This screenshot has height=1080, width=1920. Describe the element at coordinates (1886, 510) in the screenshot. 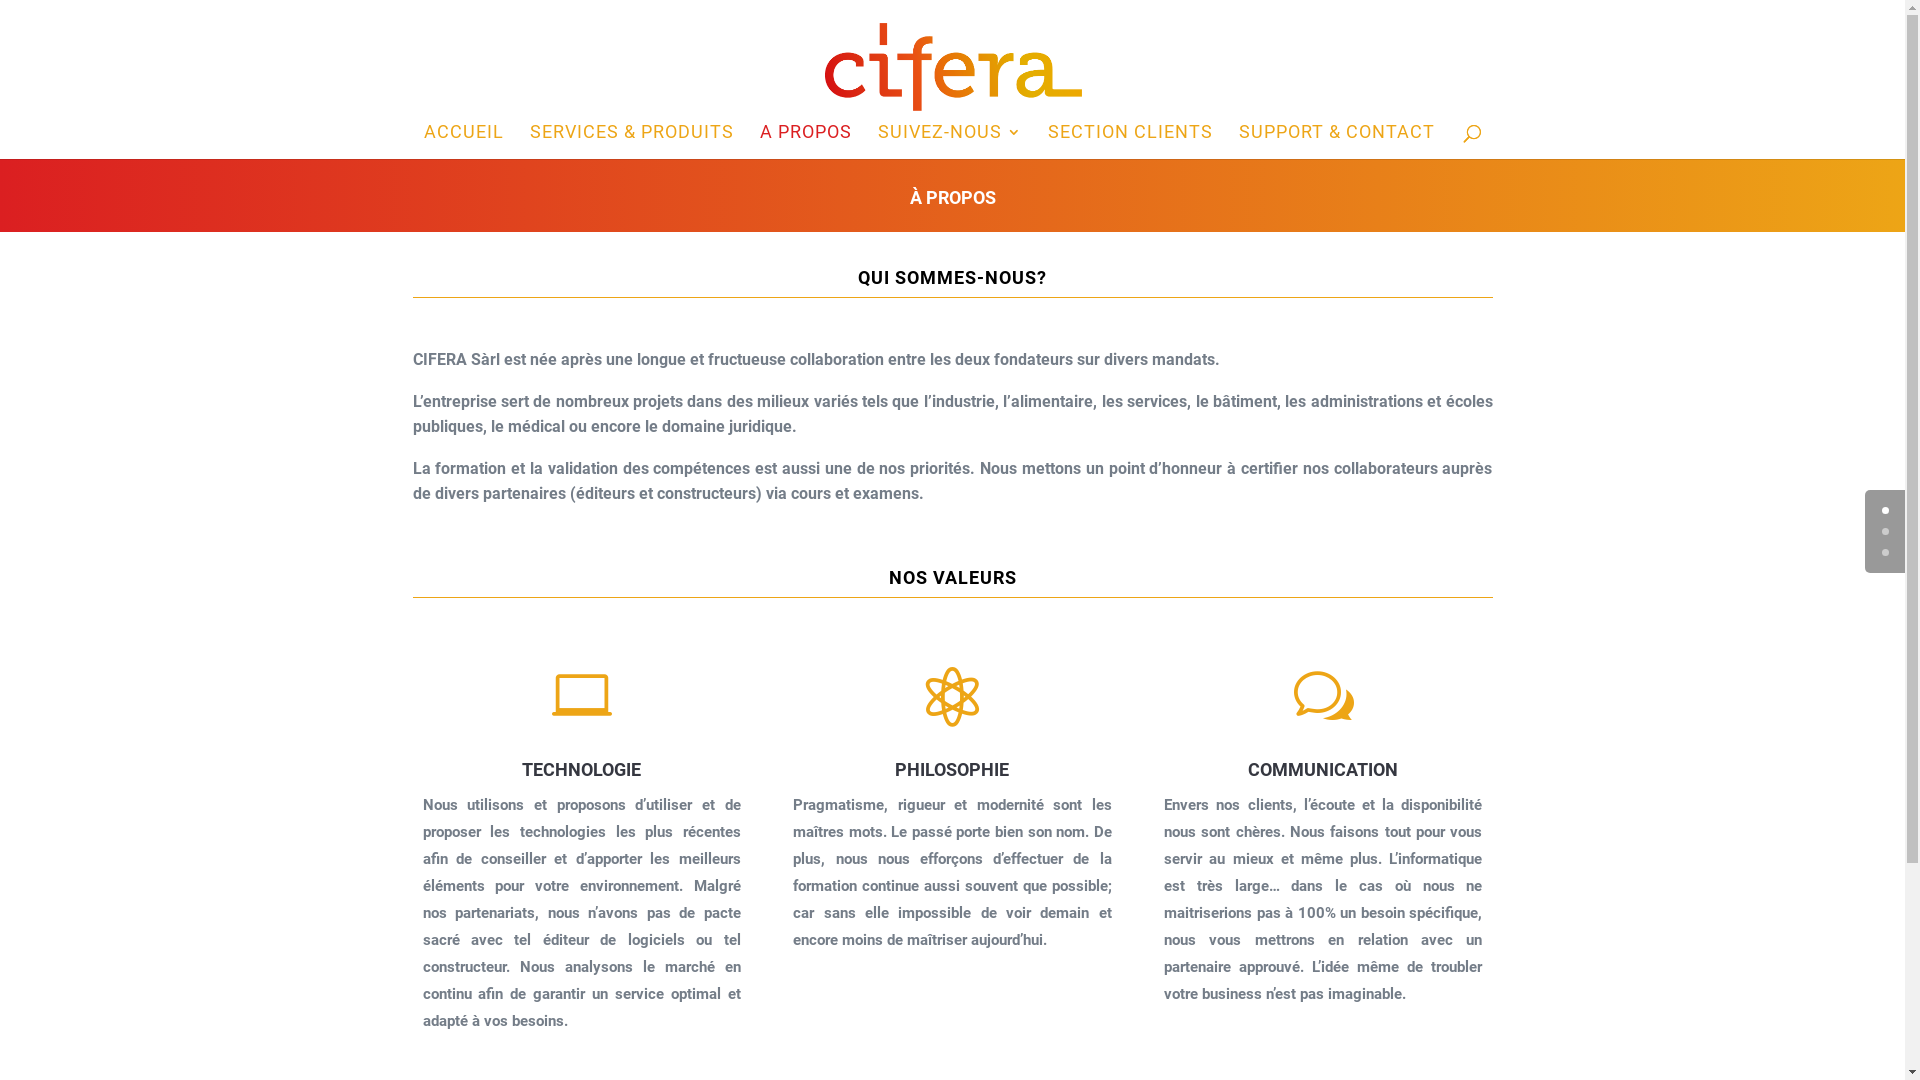

I see `0` at that location.